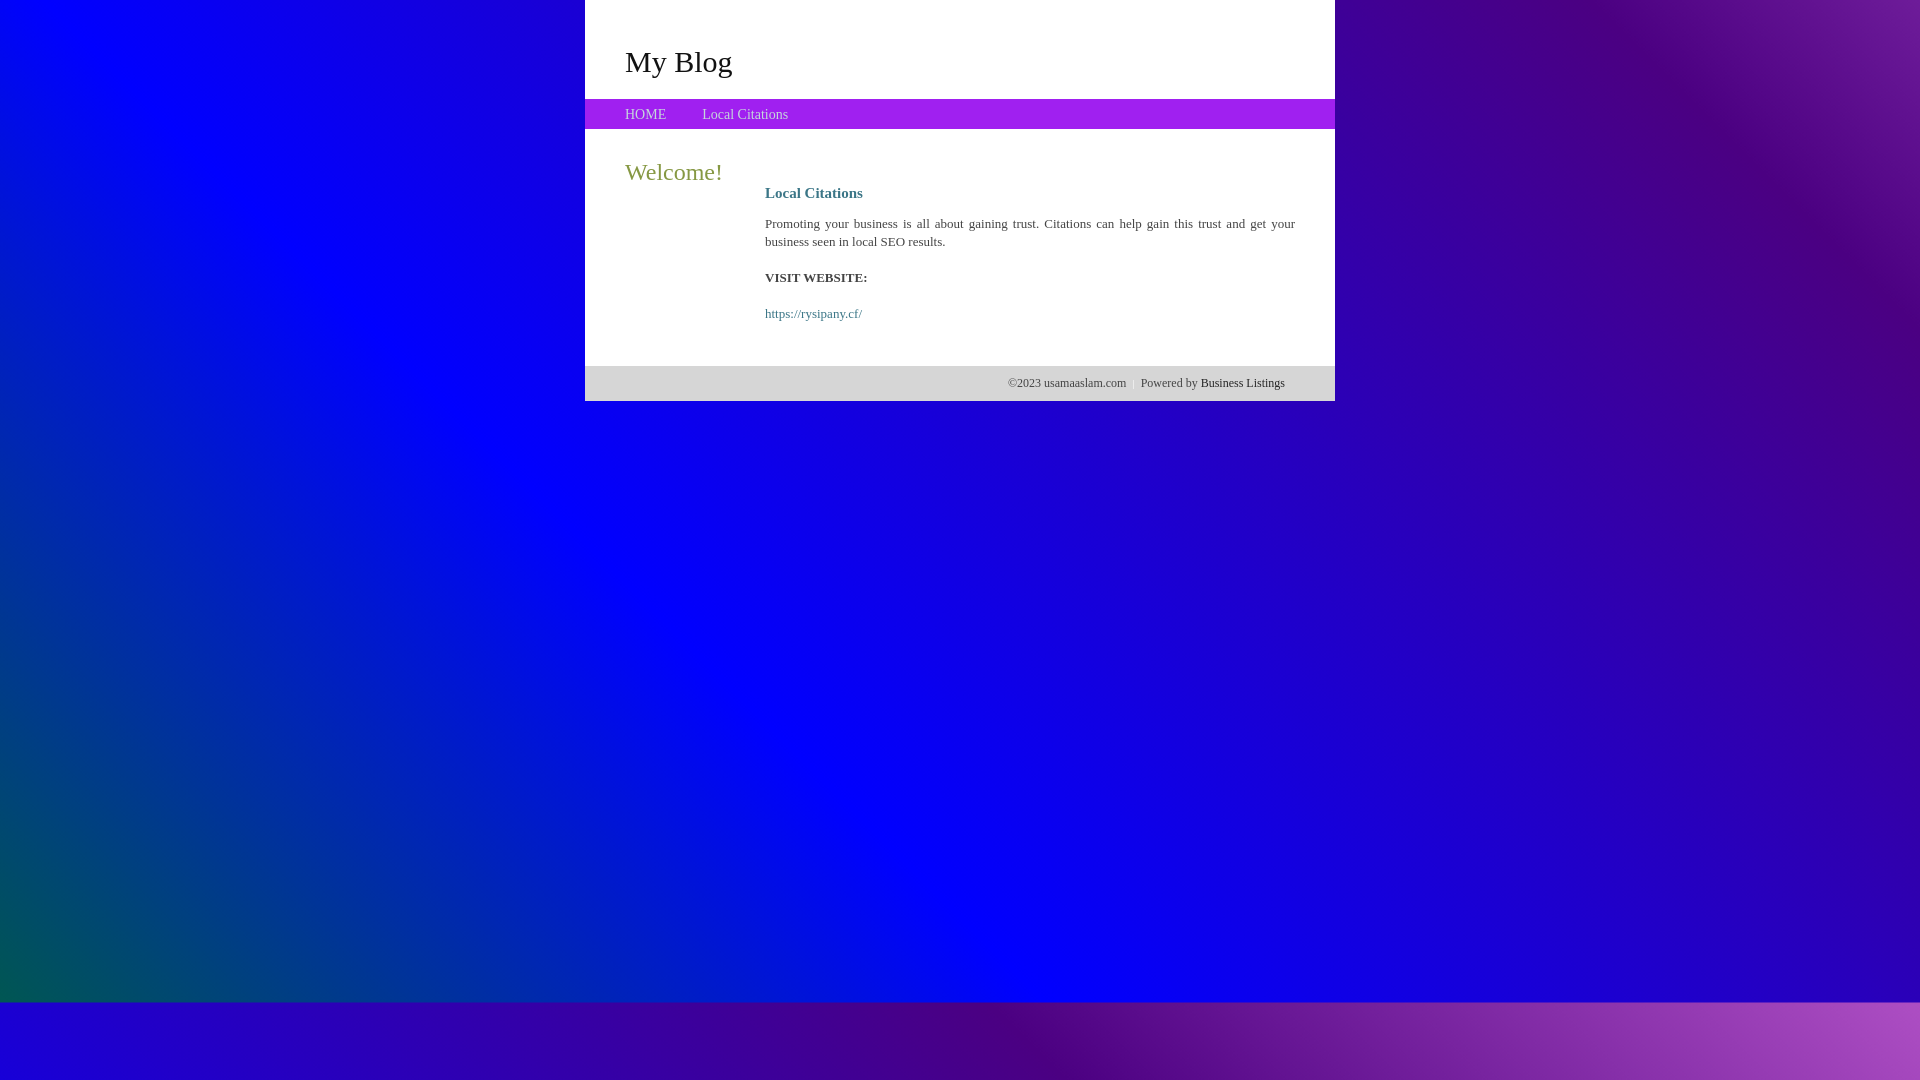  What do you see at coordinates (814, 314) in the screenshot?
I see `https://rysipany.cf/` at bounding box center [814, 314].